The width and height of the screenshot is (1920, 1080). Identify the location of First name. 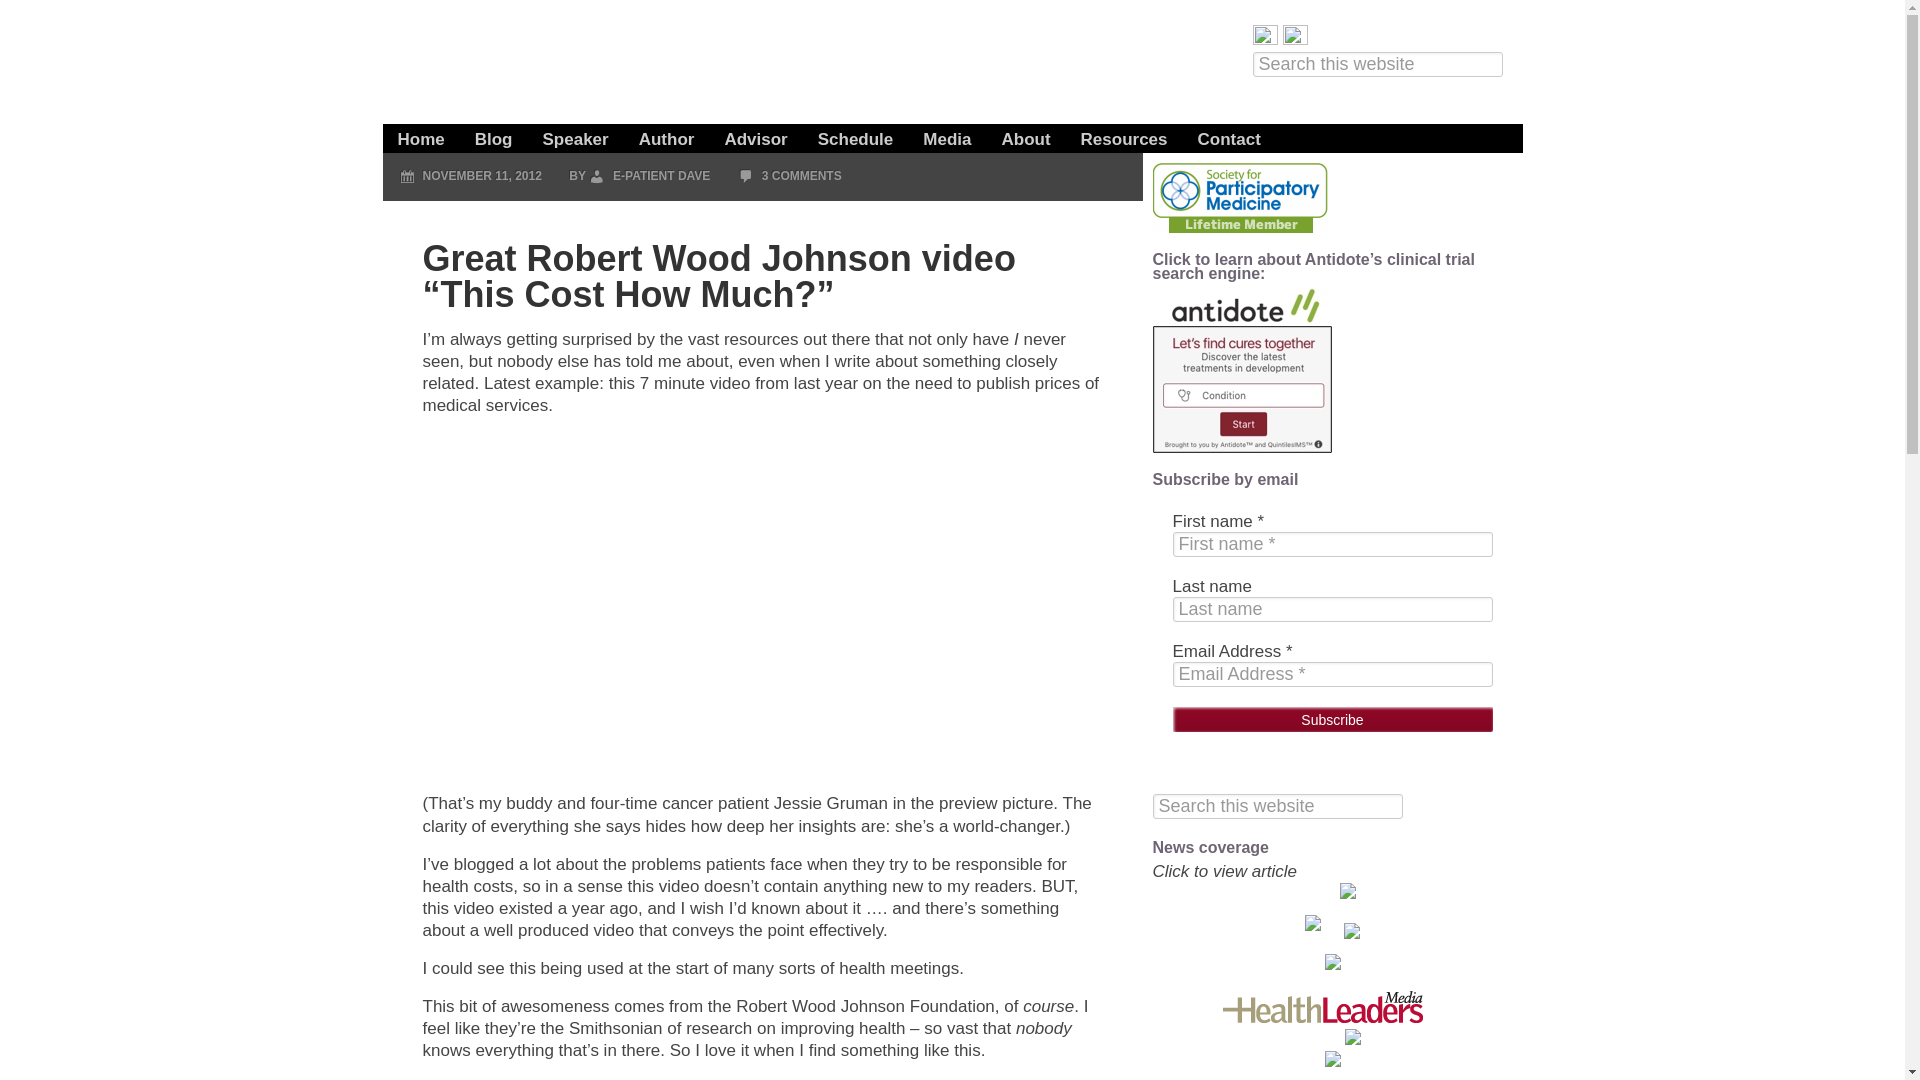
(1331, 544).